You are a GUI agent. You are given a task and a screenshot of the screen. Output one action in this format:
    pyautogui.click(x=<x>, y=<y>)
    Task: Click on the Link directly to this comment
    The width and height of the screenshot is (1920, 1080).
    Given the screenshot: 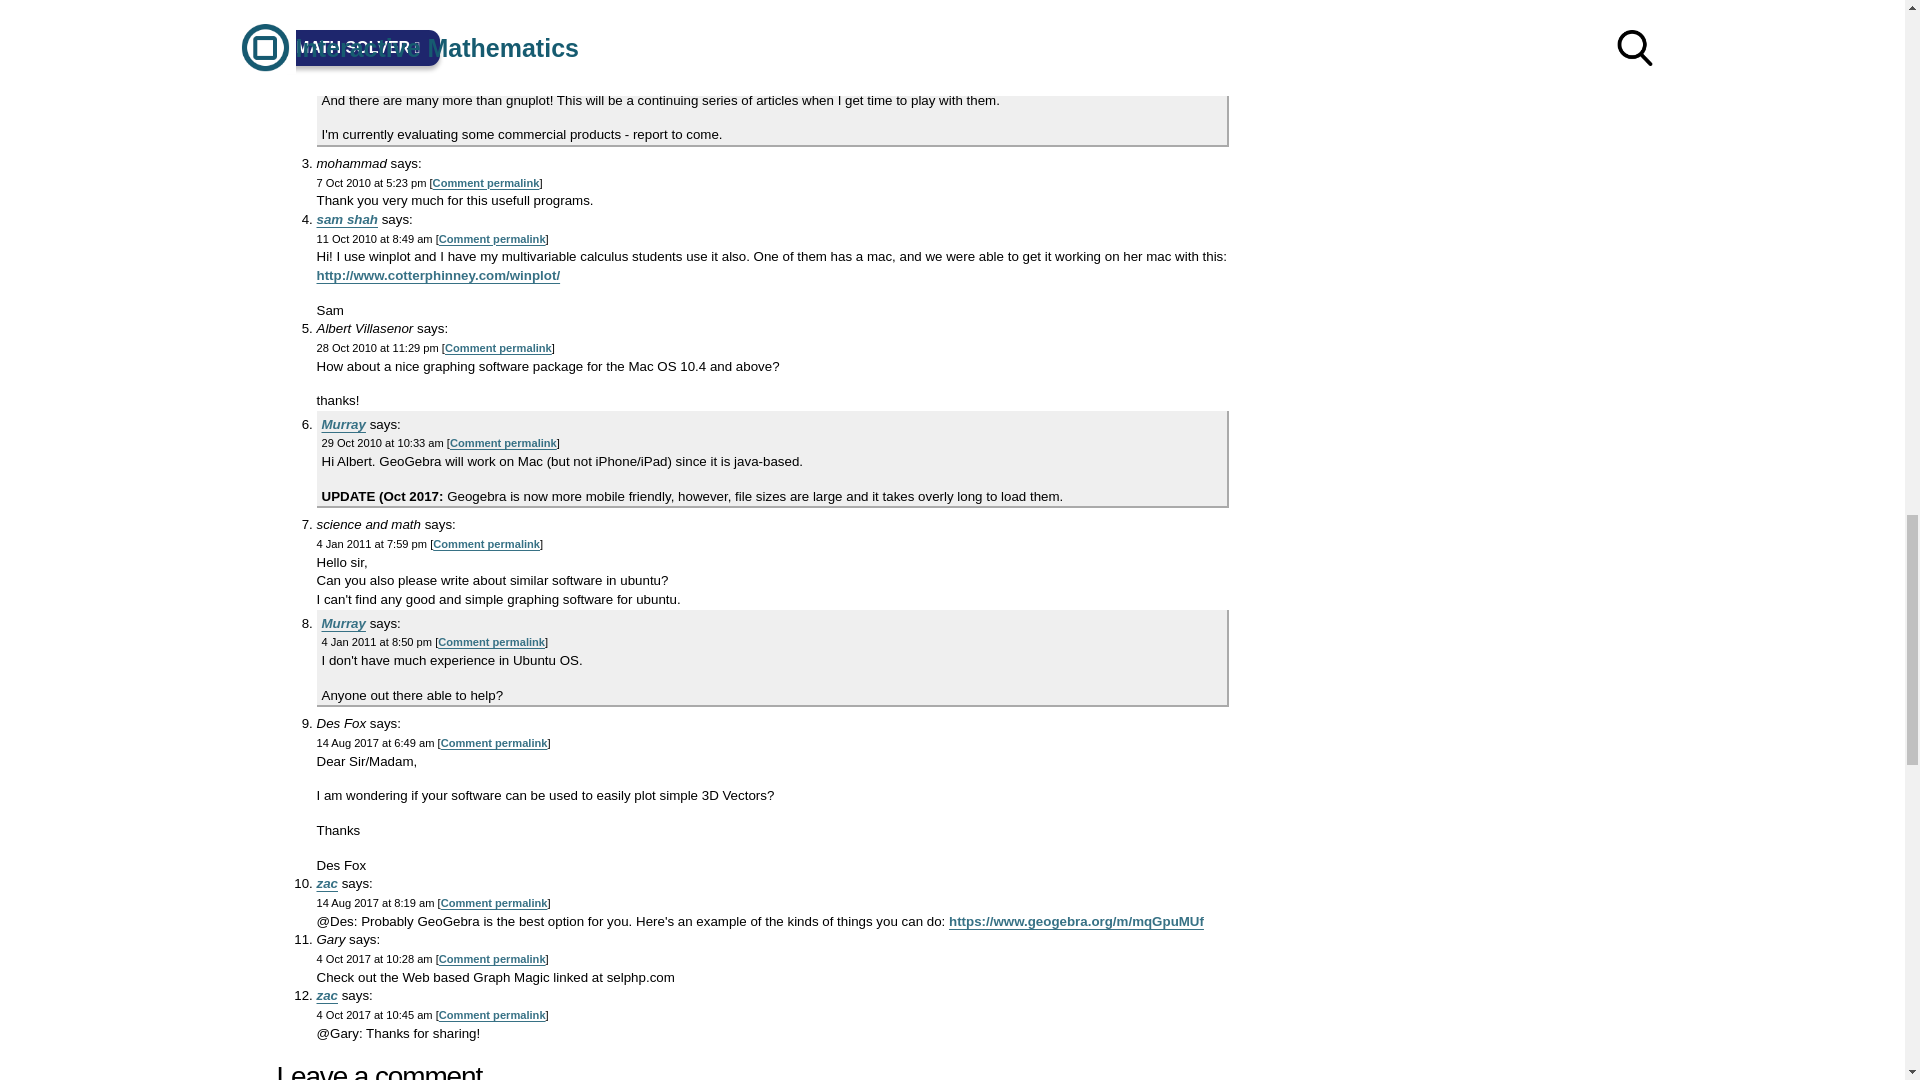 What is the action you would take?
    pyautogui.click(x=492, y=239)
    